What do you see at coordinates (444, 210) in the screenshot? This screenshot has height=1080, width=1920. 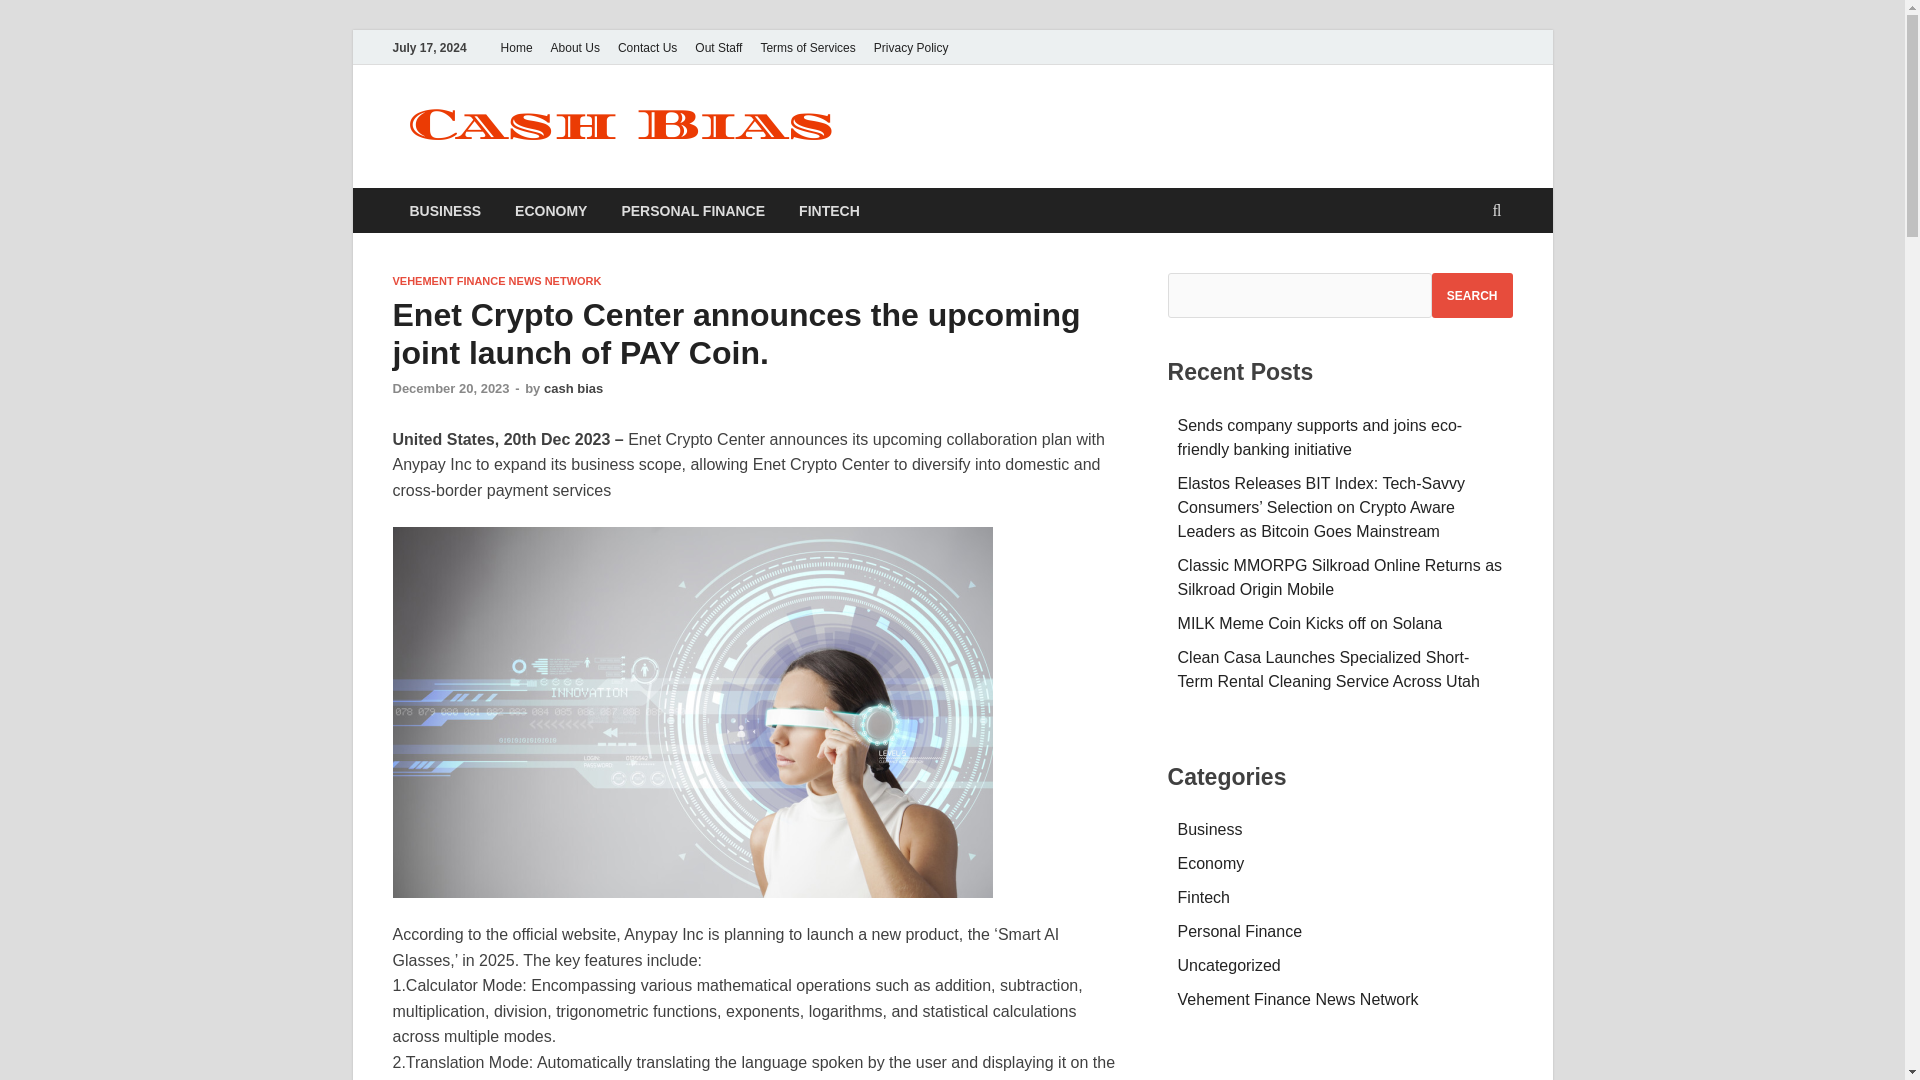 I see `BUSINESS` at bounding box center [444, 210].